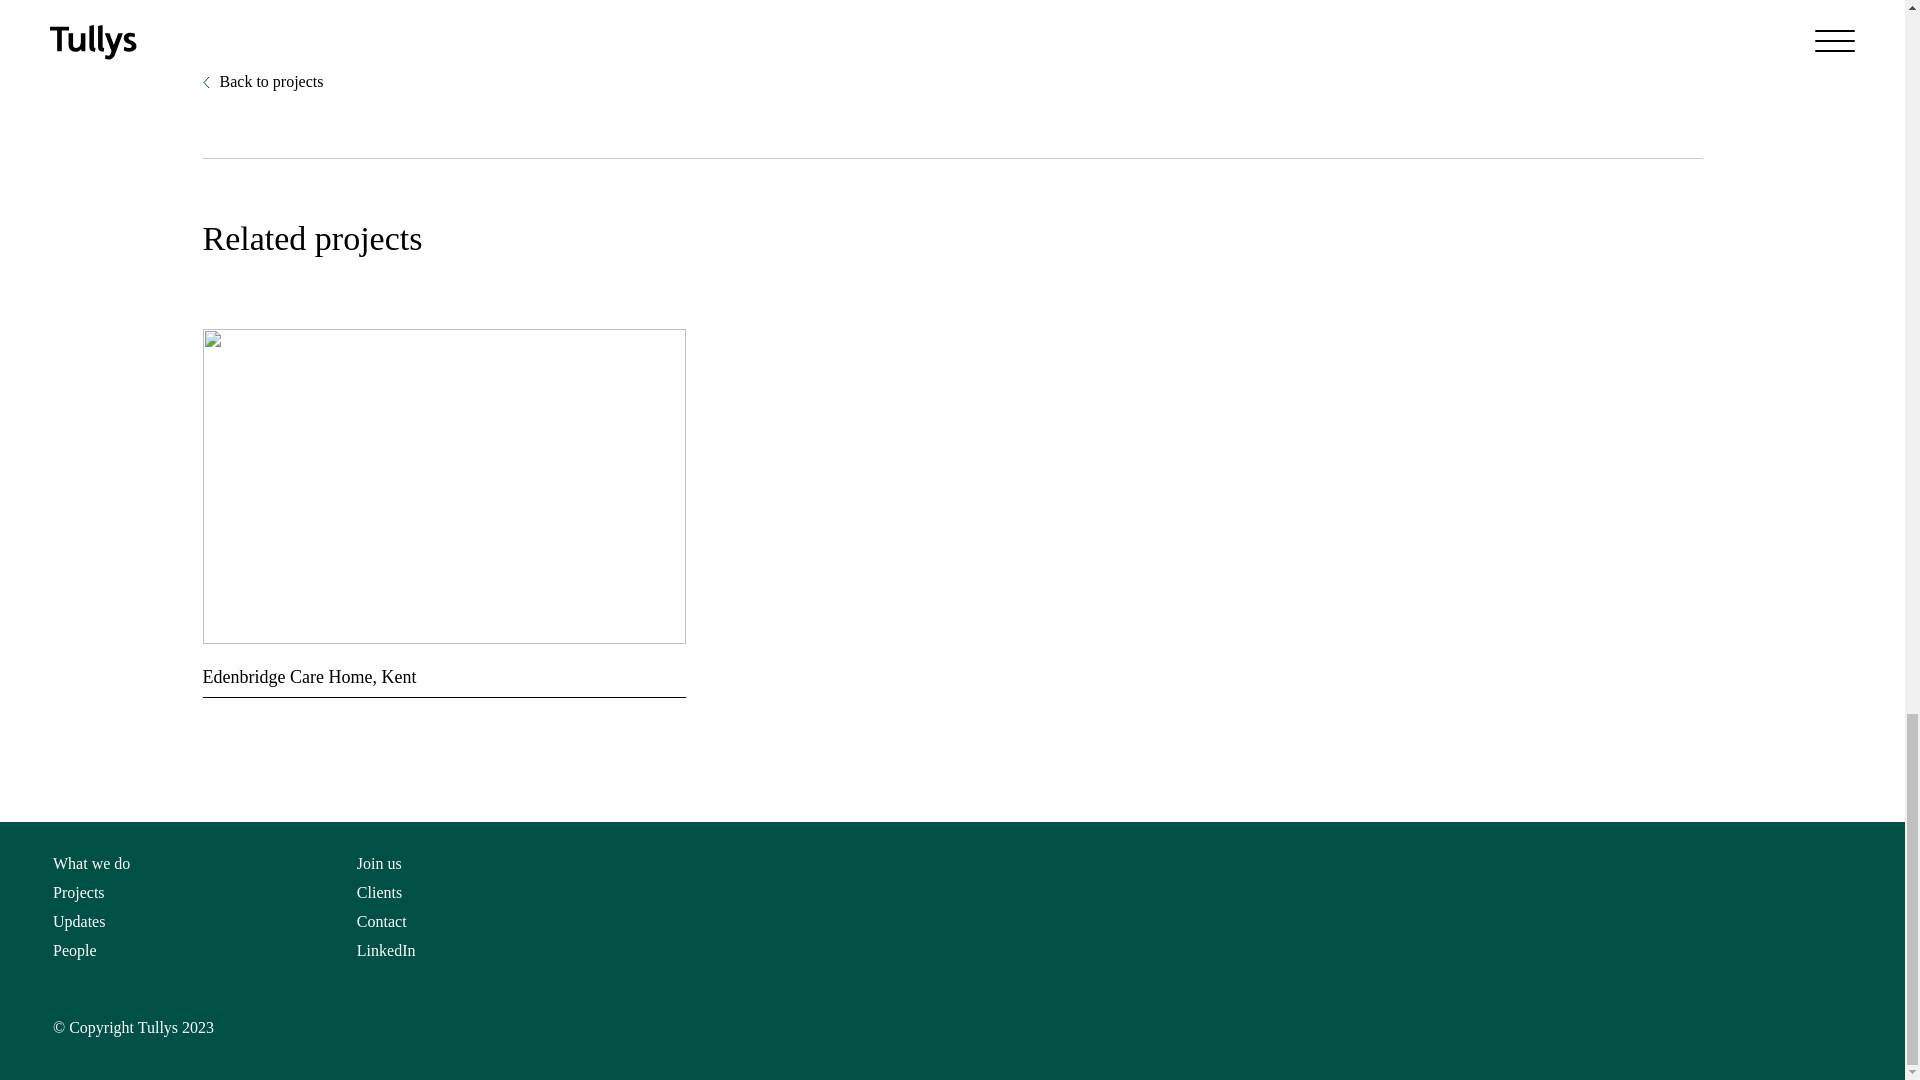  I want to click on Back to projects, so click(262, 84).